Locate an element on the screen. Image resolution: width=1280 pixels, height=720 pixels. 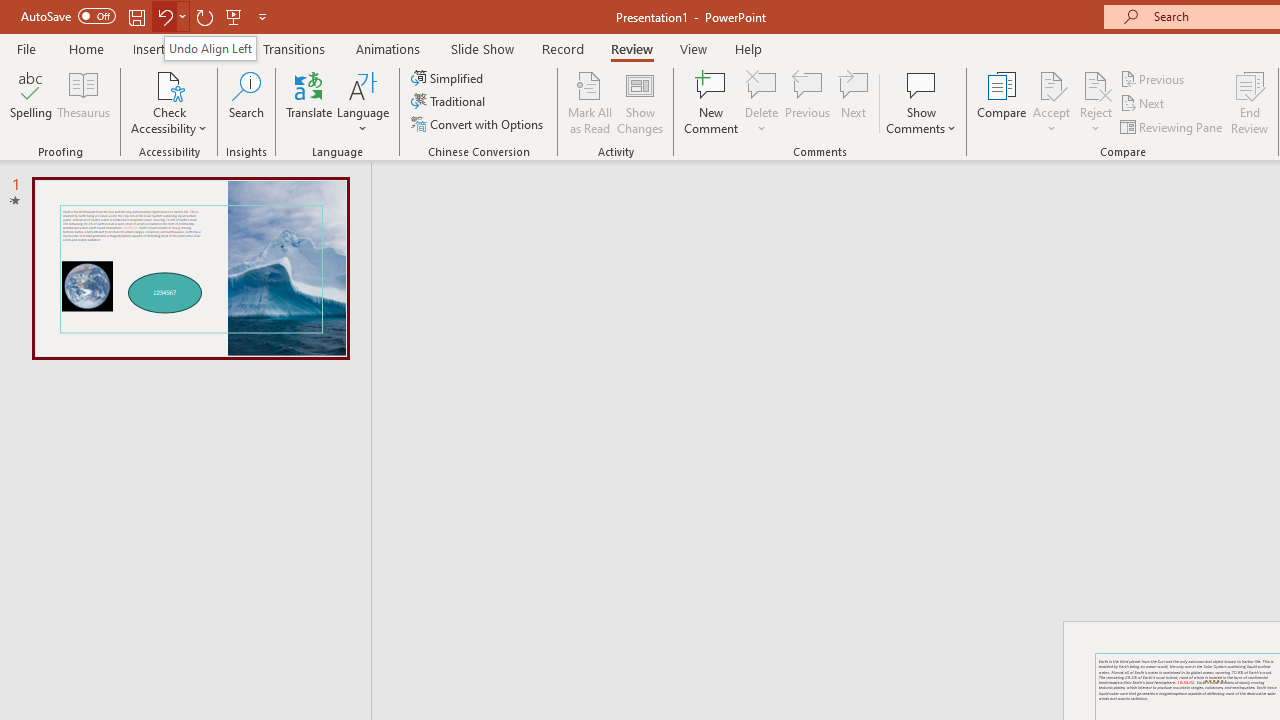
Mark All as Read is located at coordinates (590, 102).